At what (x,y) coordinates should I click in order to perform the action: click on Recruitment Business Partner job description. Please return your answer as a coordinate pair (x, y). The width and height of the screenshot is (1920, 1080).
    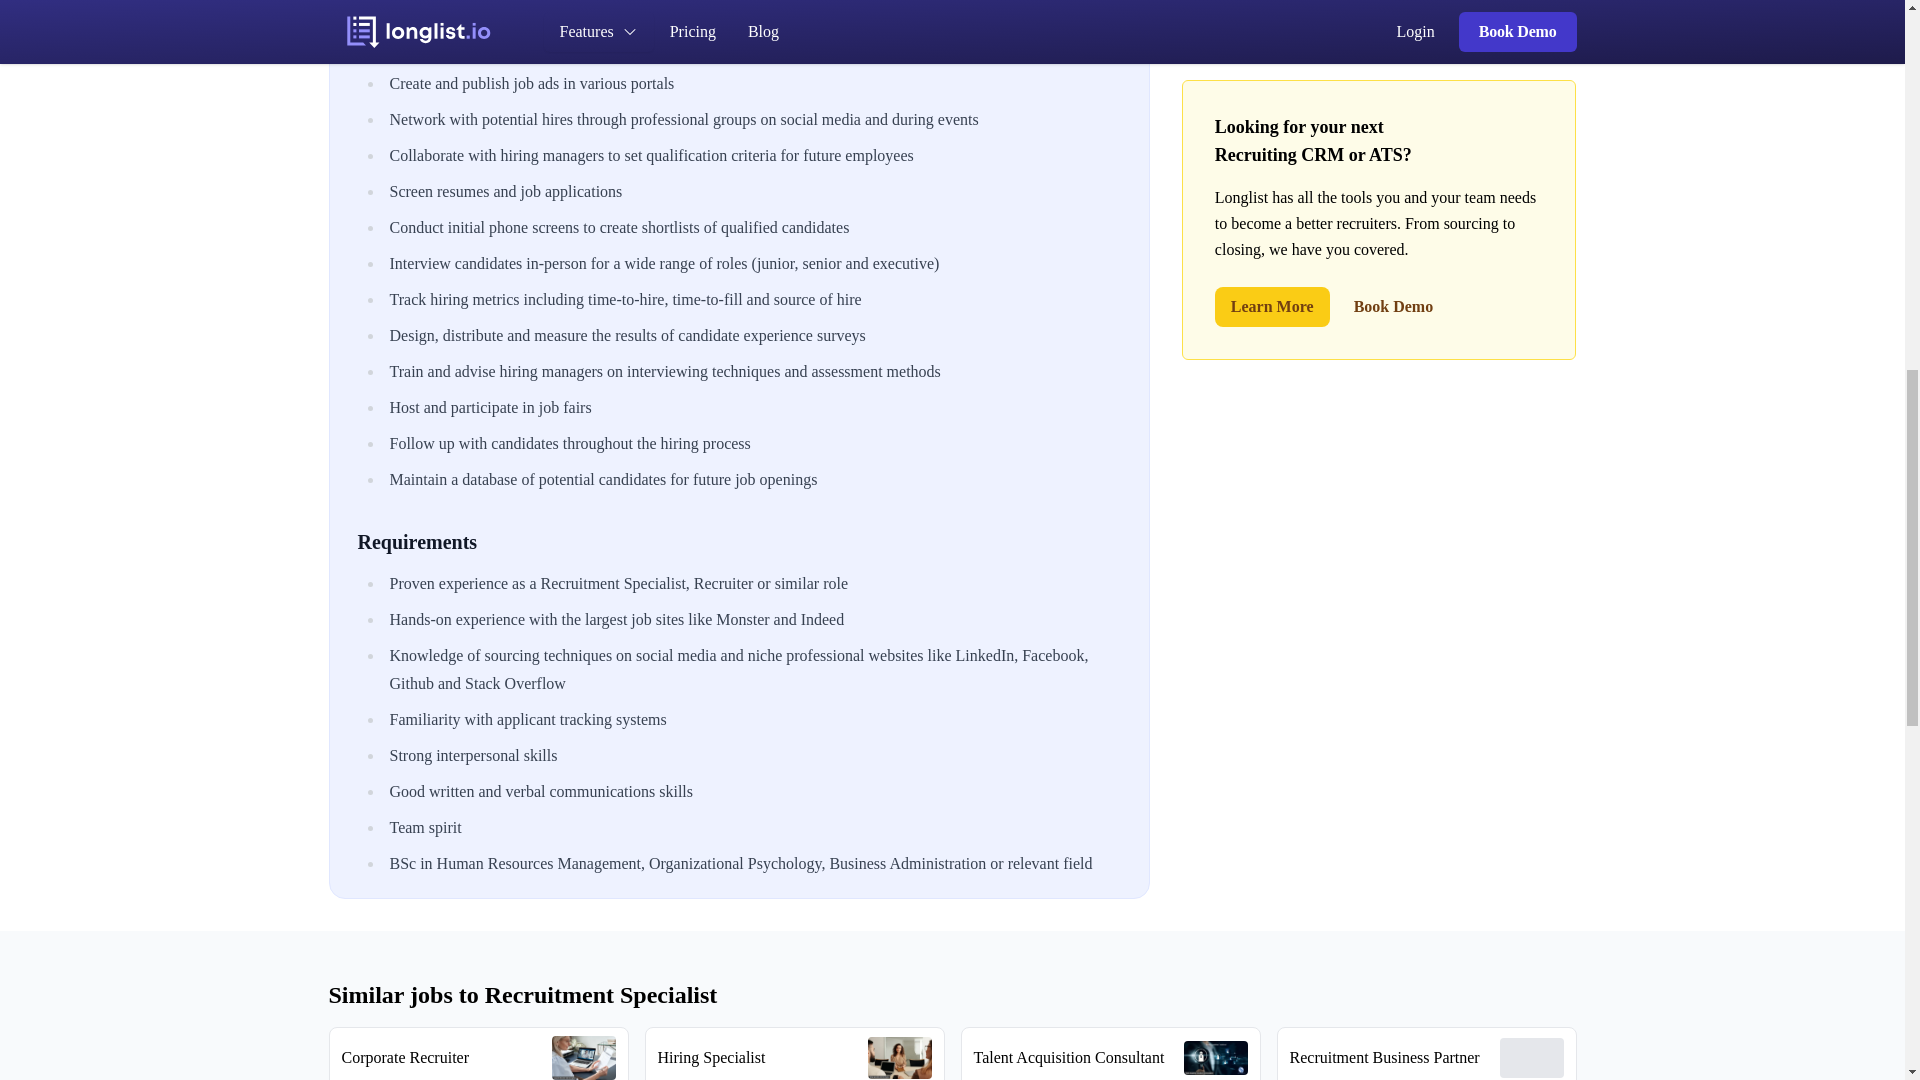
    Looking at the image, I should click on (1426, 1054).